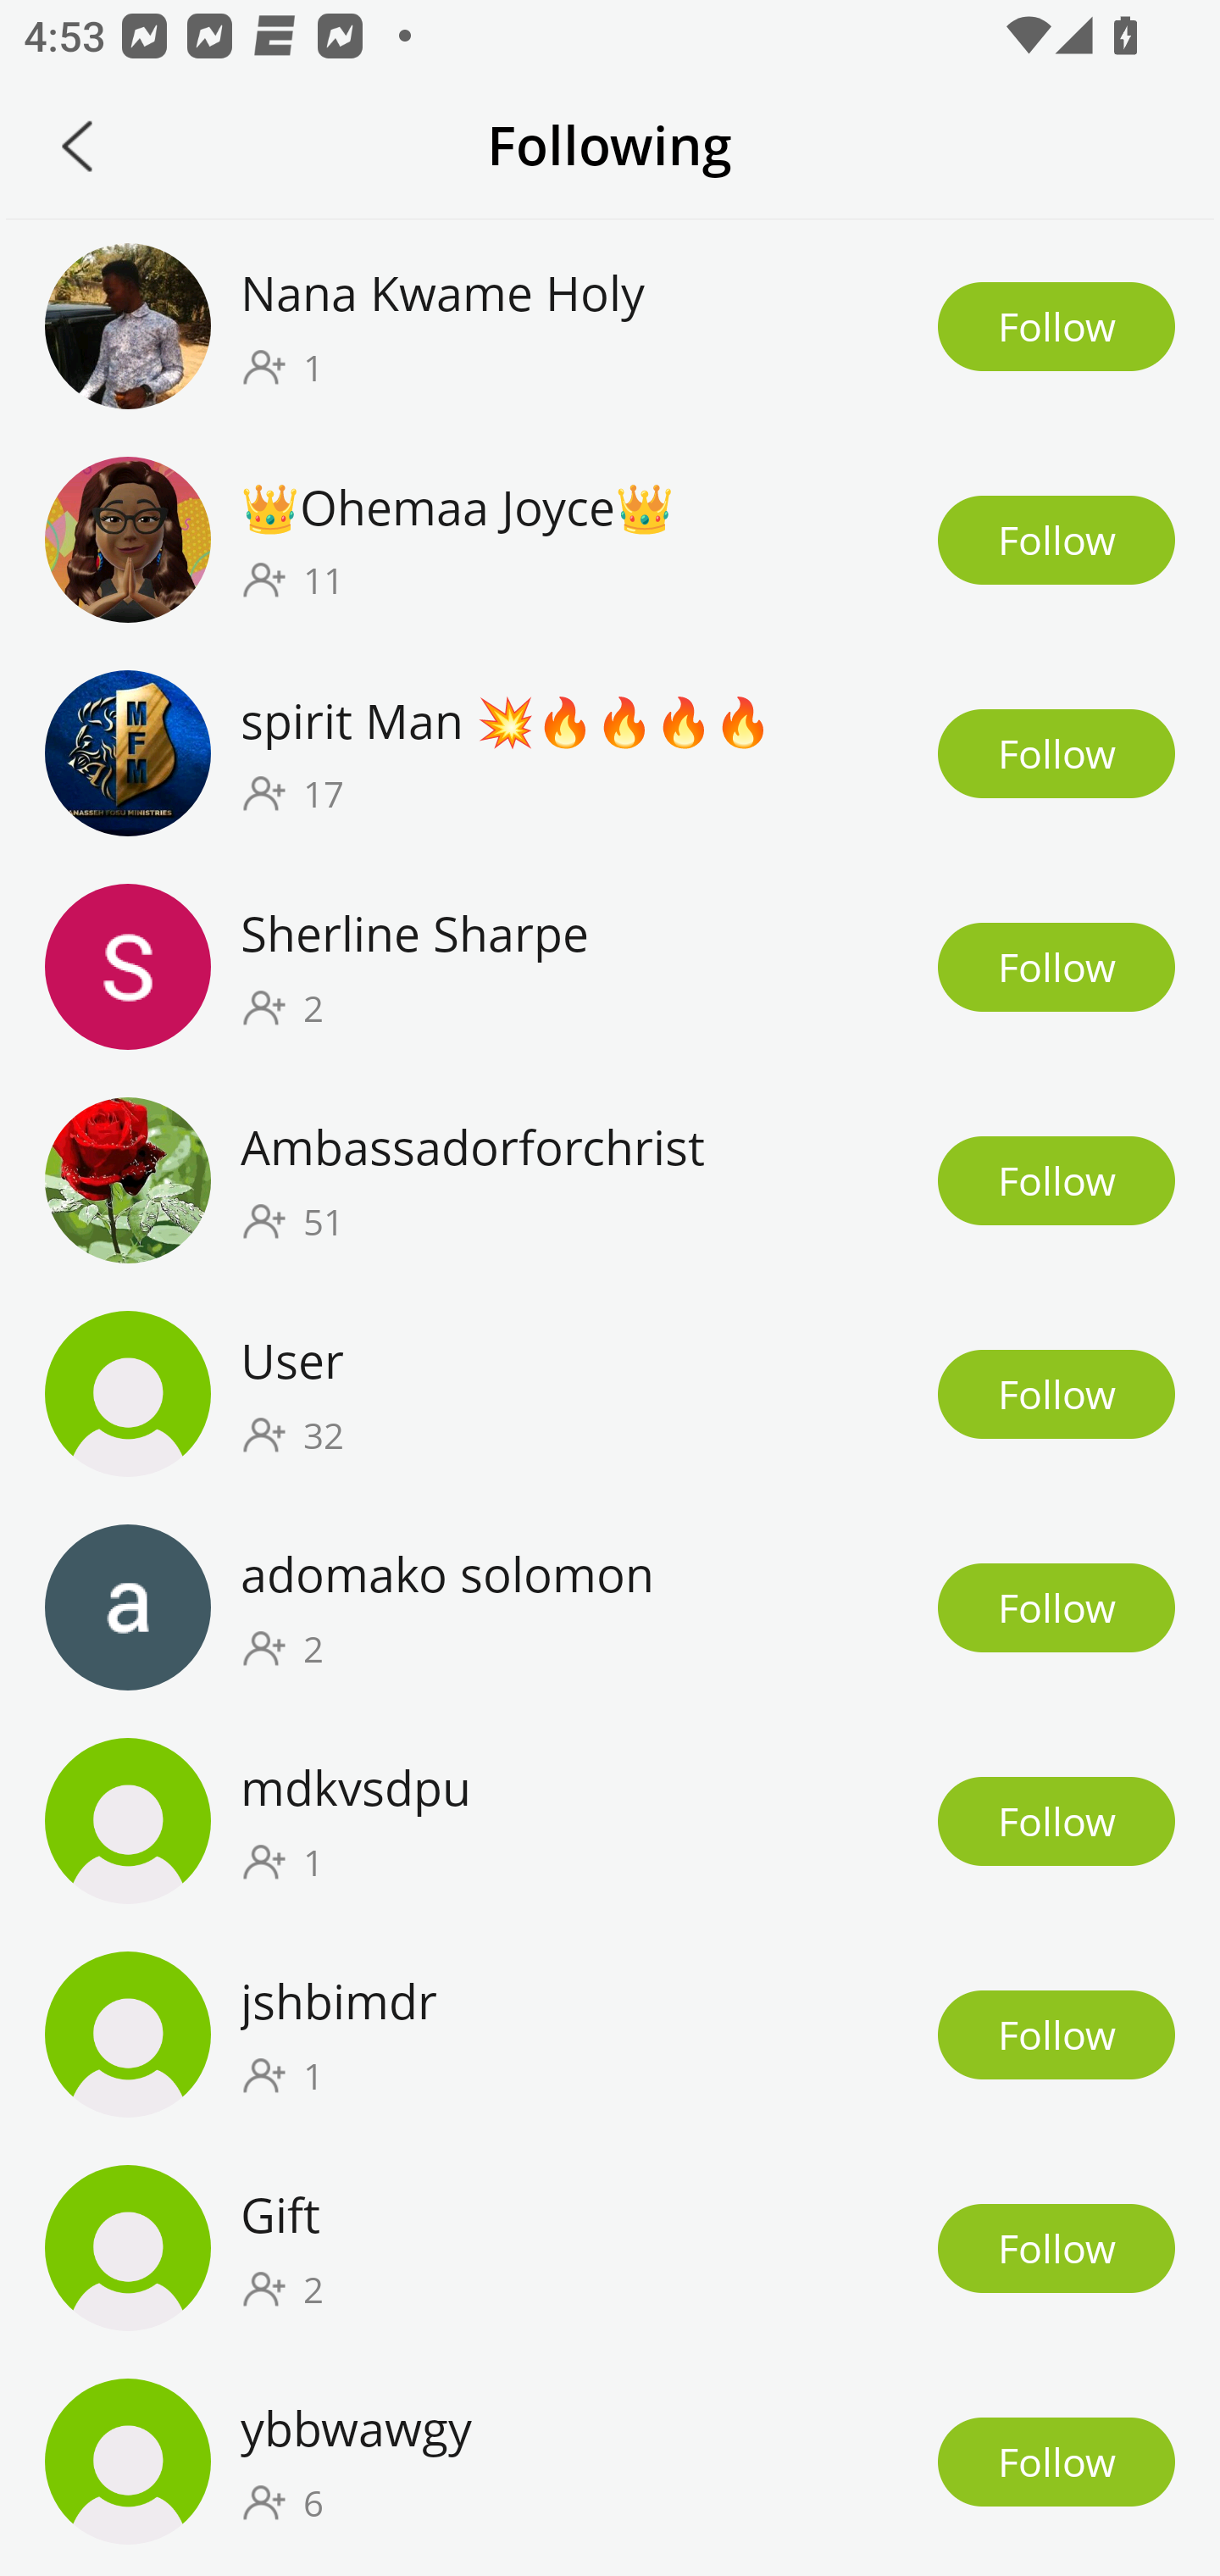 The width and height of the screenshot is (1220, 2576). I want to click on User 32 Follow, so click(610, 1395).